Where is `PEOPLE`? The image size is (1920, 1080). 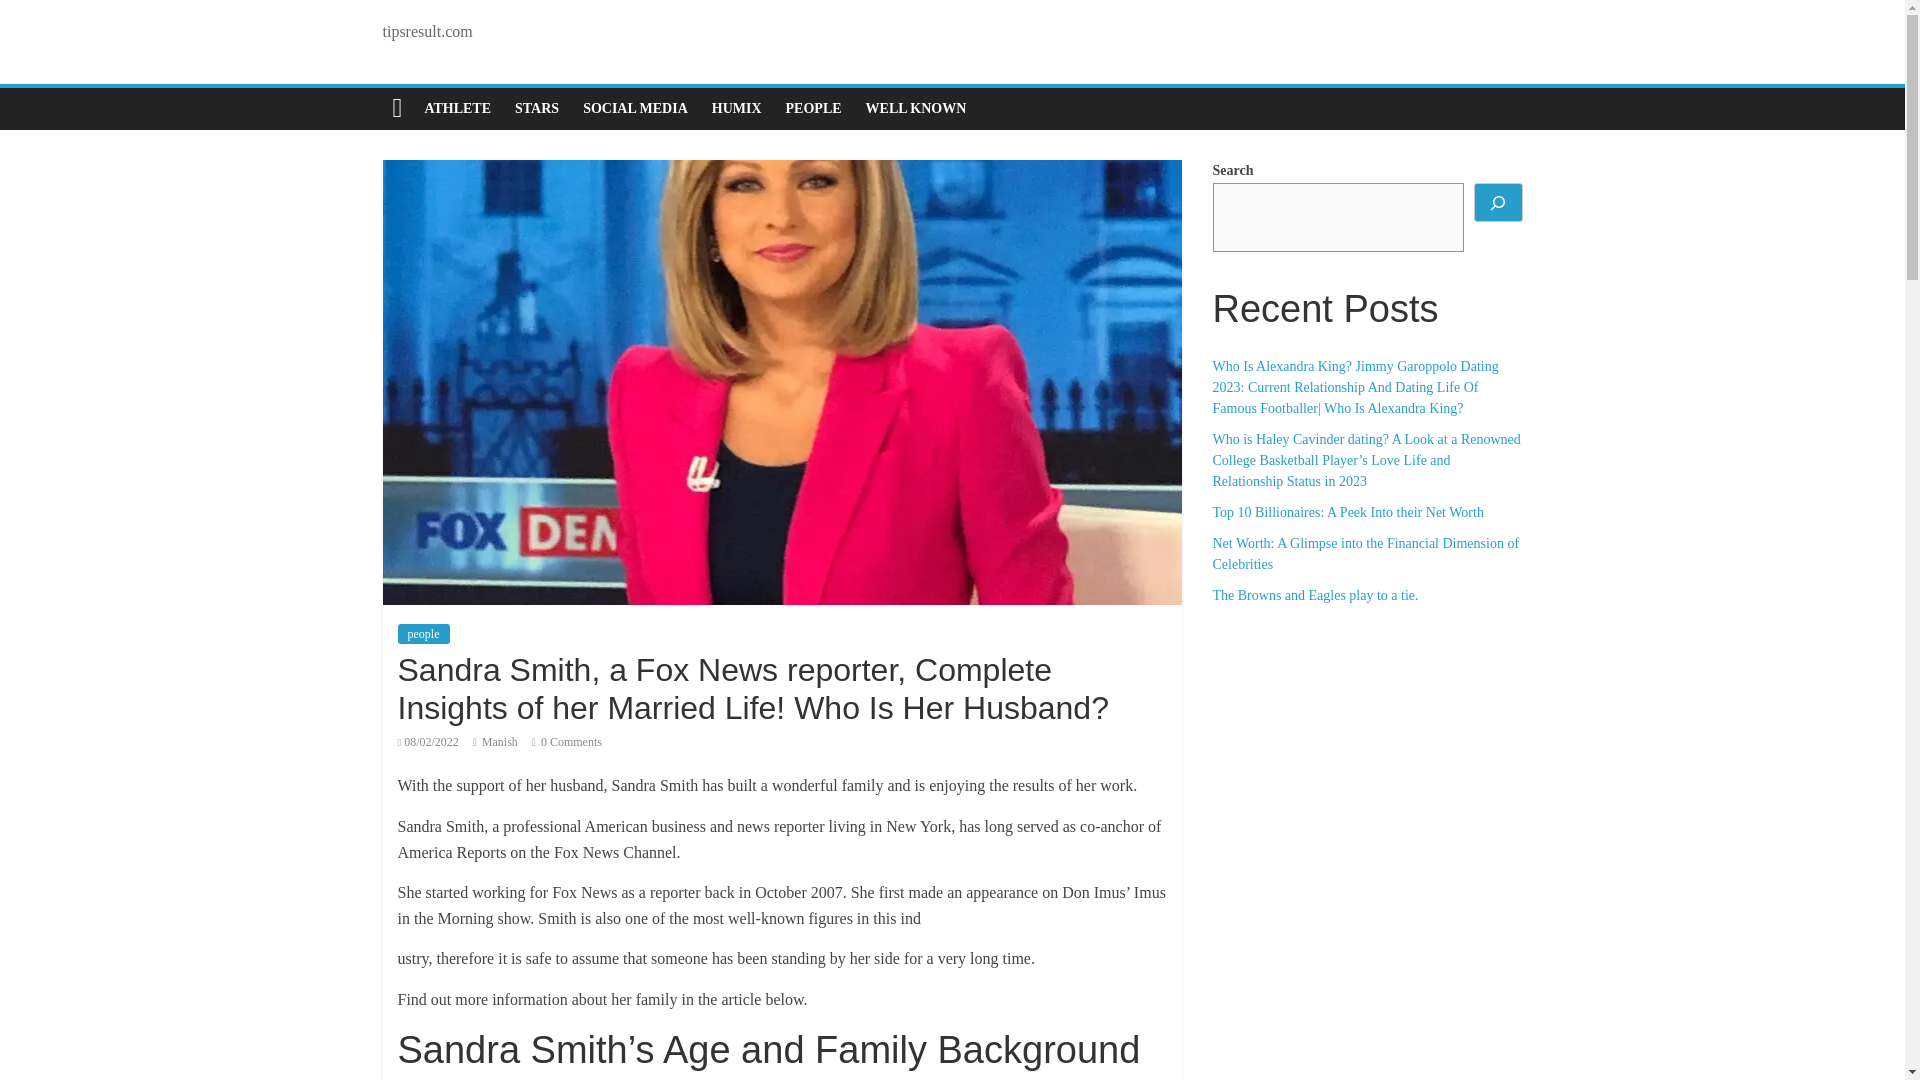
PEOPLE is located at coordinates (814, 108).